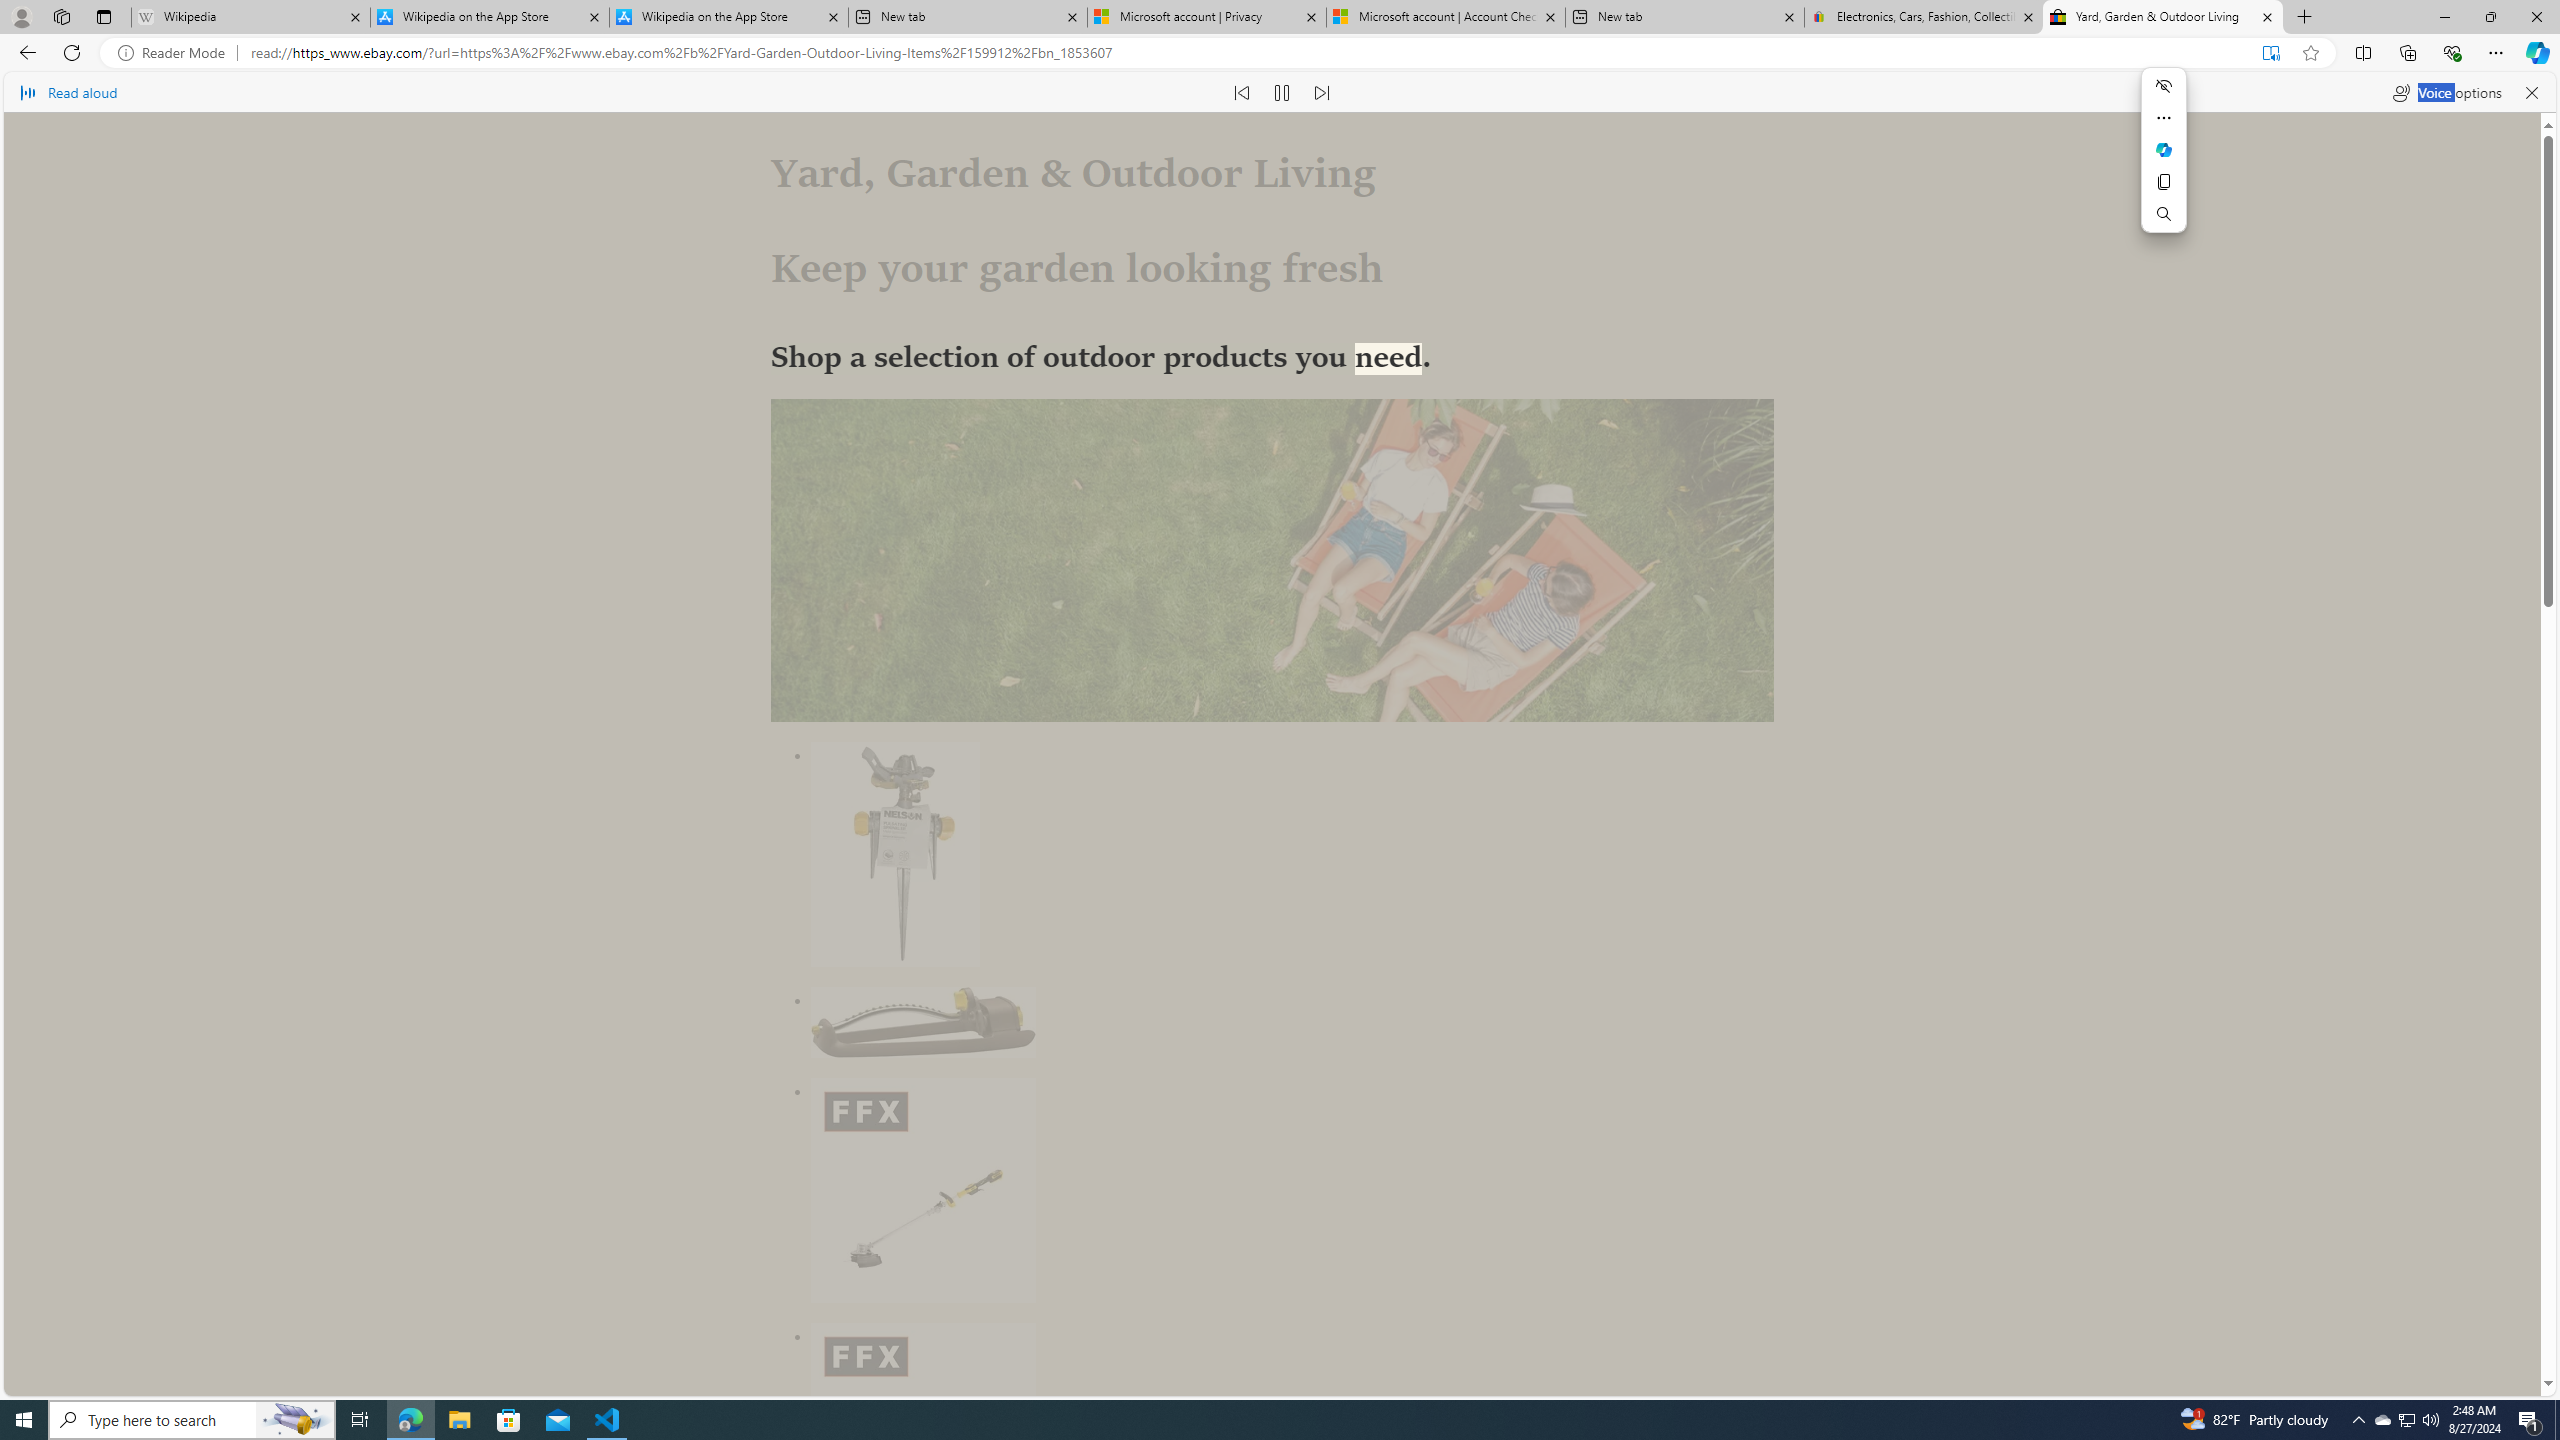 This screenshot has height=1440, width=2560. What do you see at coordinates (1242, 92) in the screenshot?
I see `Read previous paragraph` at bounding box center [1242, 92].